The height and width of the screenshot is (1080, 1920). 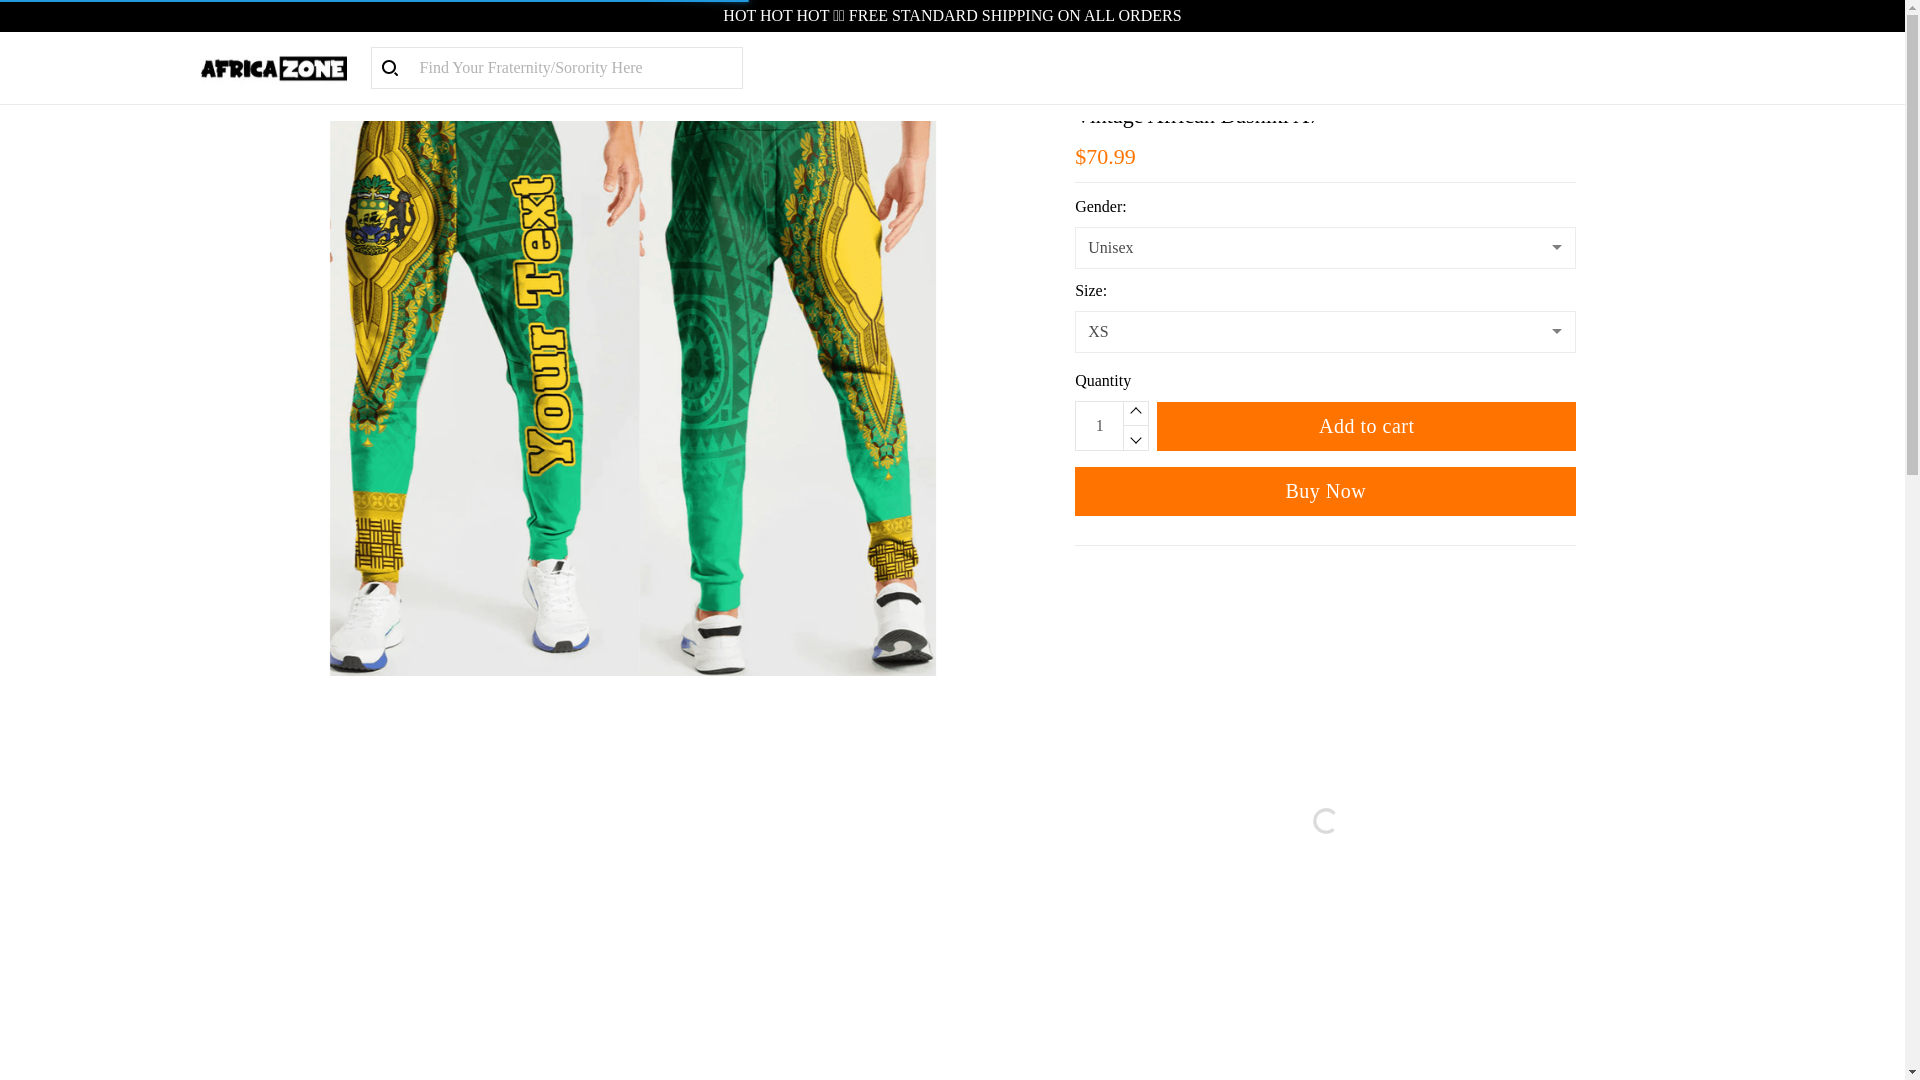 What do you see at coordinates (1099, 426) in the screenshot?
I see `1` at bounding box center [1099, 426].